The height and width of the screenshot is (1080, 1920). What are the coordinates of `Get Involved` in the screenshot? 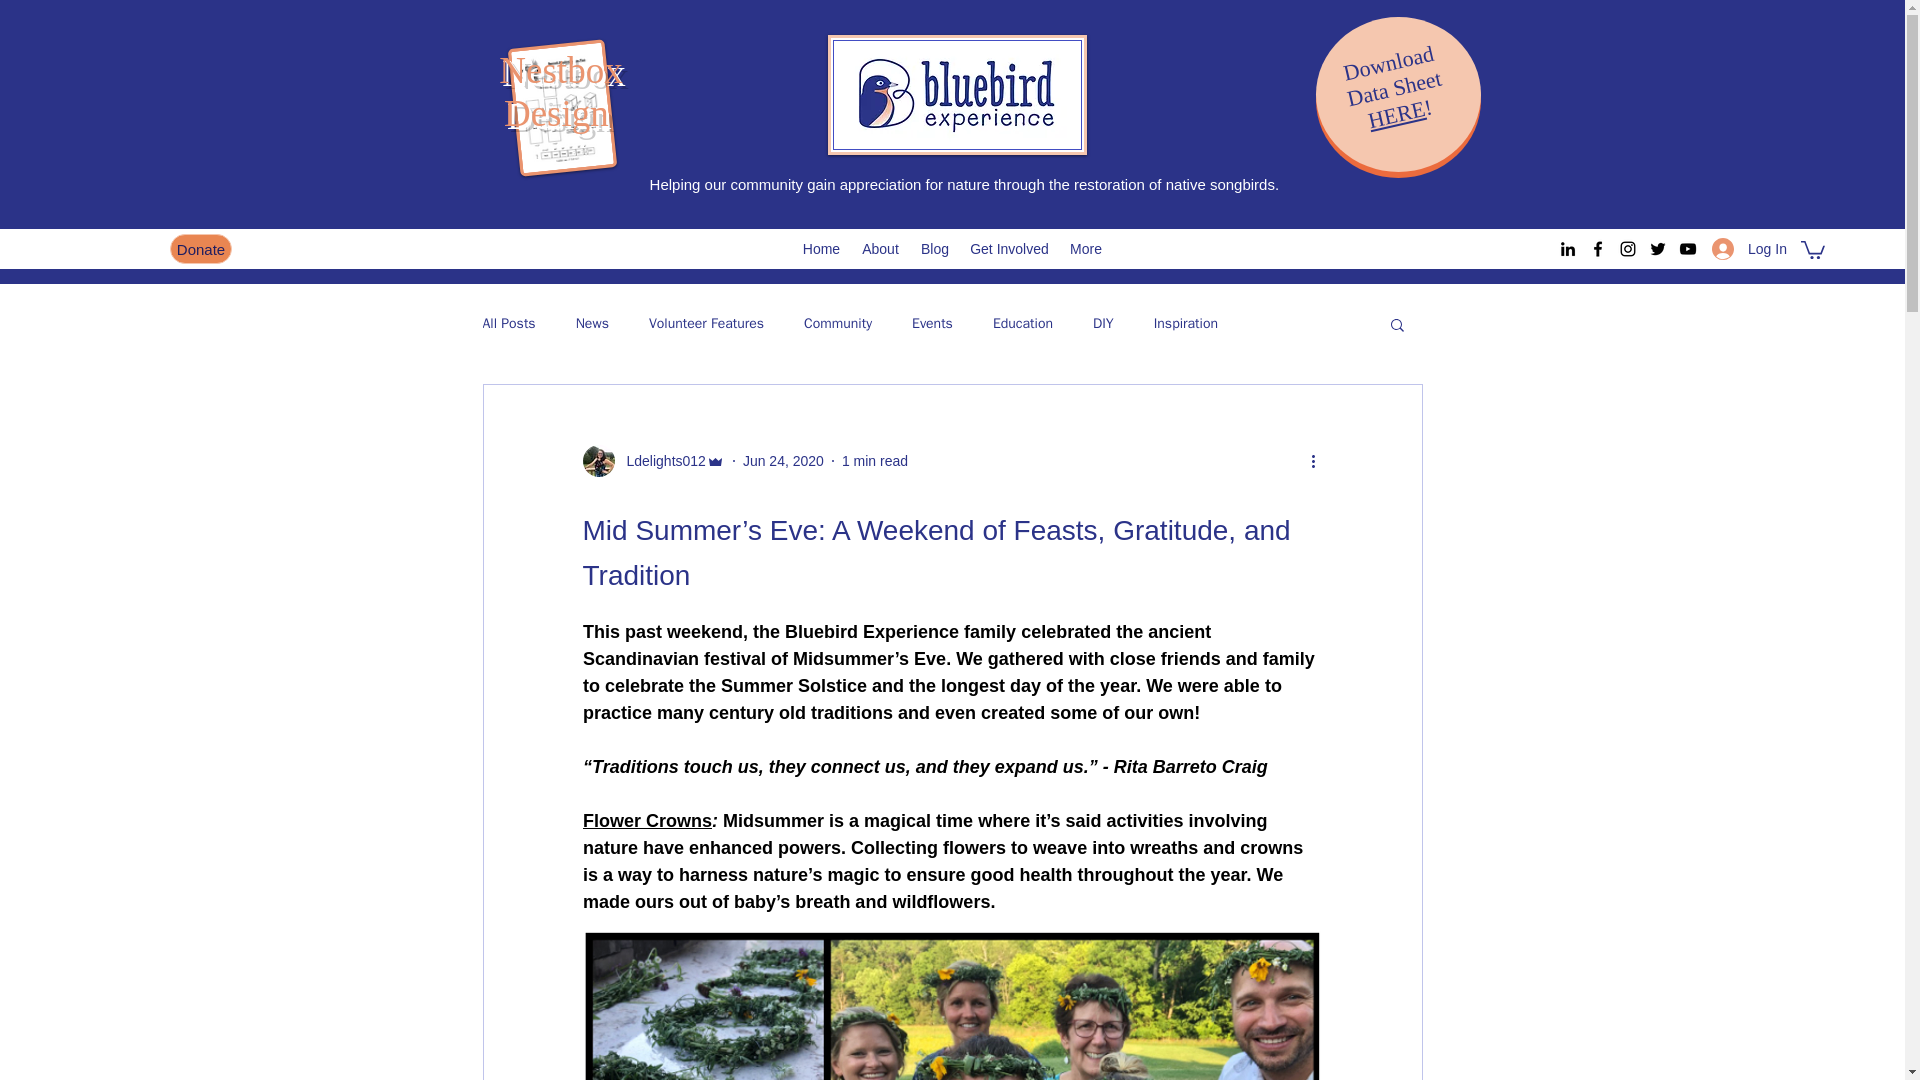 It's located at (1008, 248).